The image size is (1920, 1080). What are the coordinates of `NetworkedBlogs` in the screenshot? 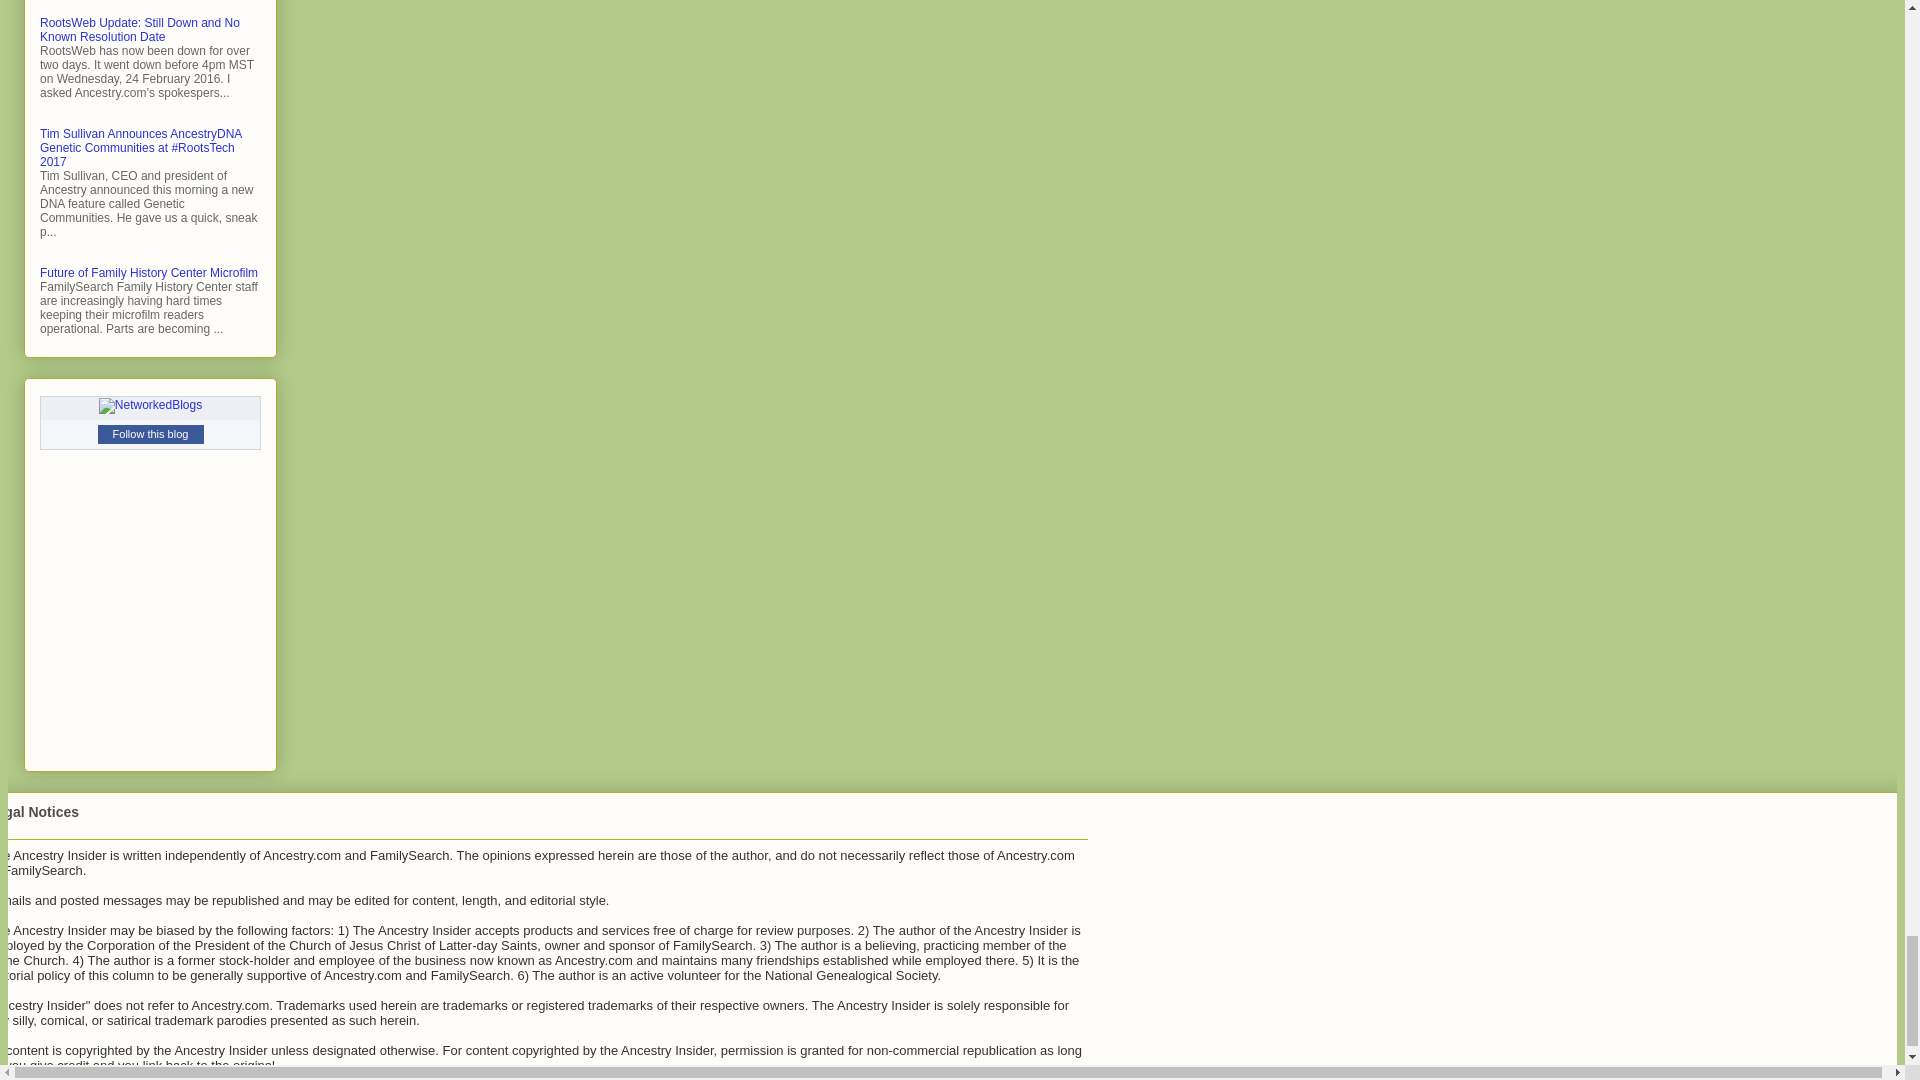 It's located at (150, 406).